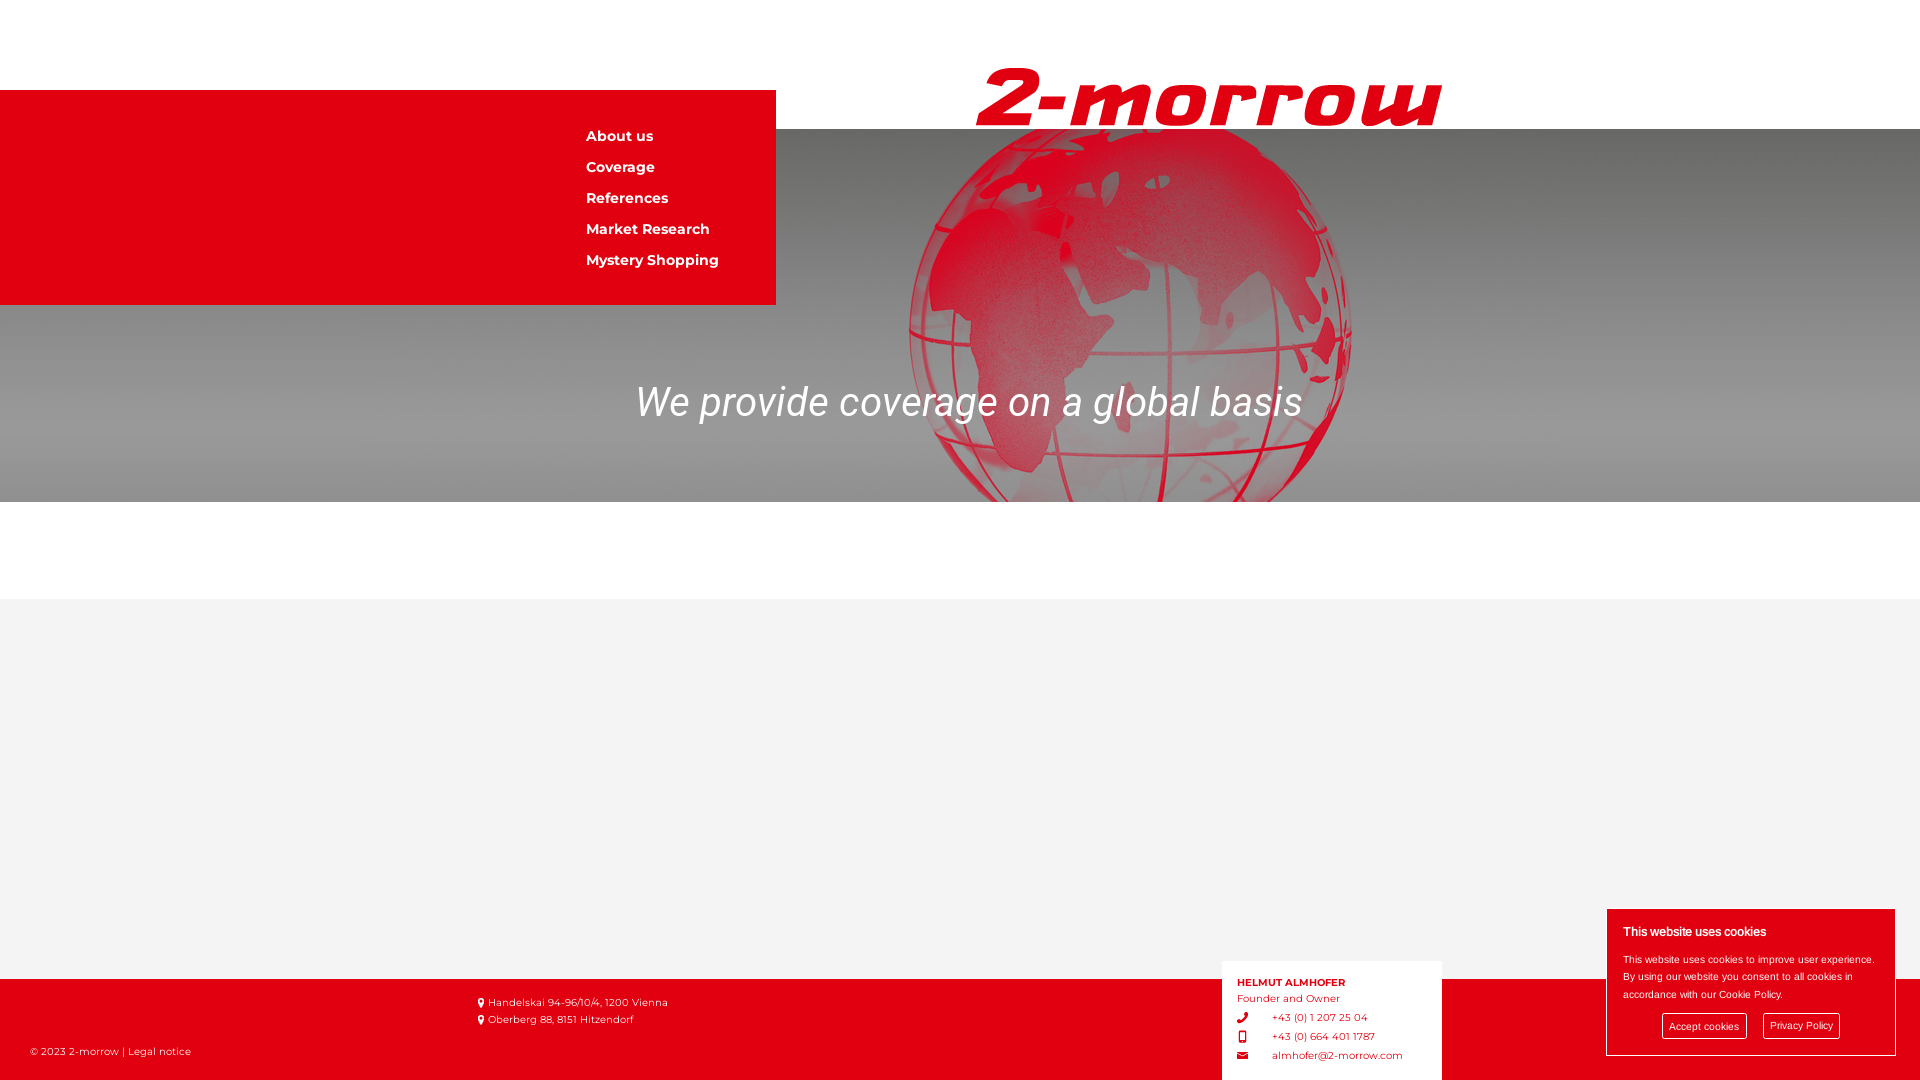 The width and height of the screenshot is (1920, 1080). I want to click on Mystery Shopping, so click(666, 260).